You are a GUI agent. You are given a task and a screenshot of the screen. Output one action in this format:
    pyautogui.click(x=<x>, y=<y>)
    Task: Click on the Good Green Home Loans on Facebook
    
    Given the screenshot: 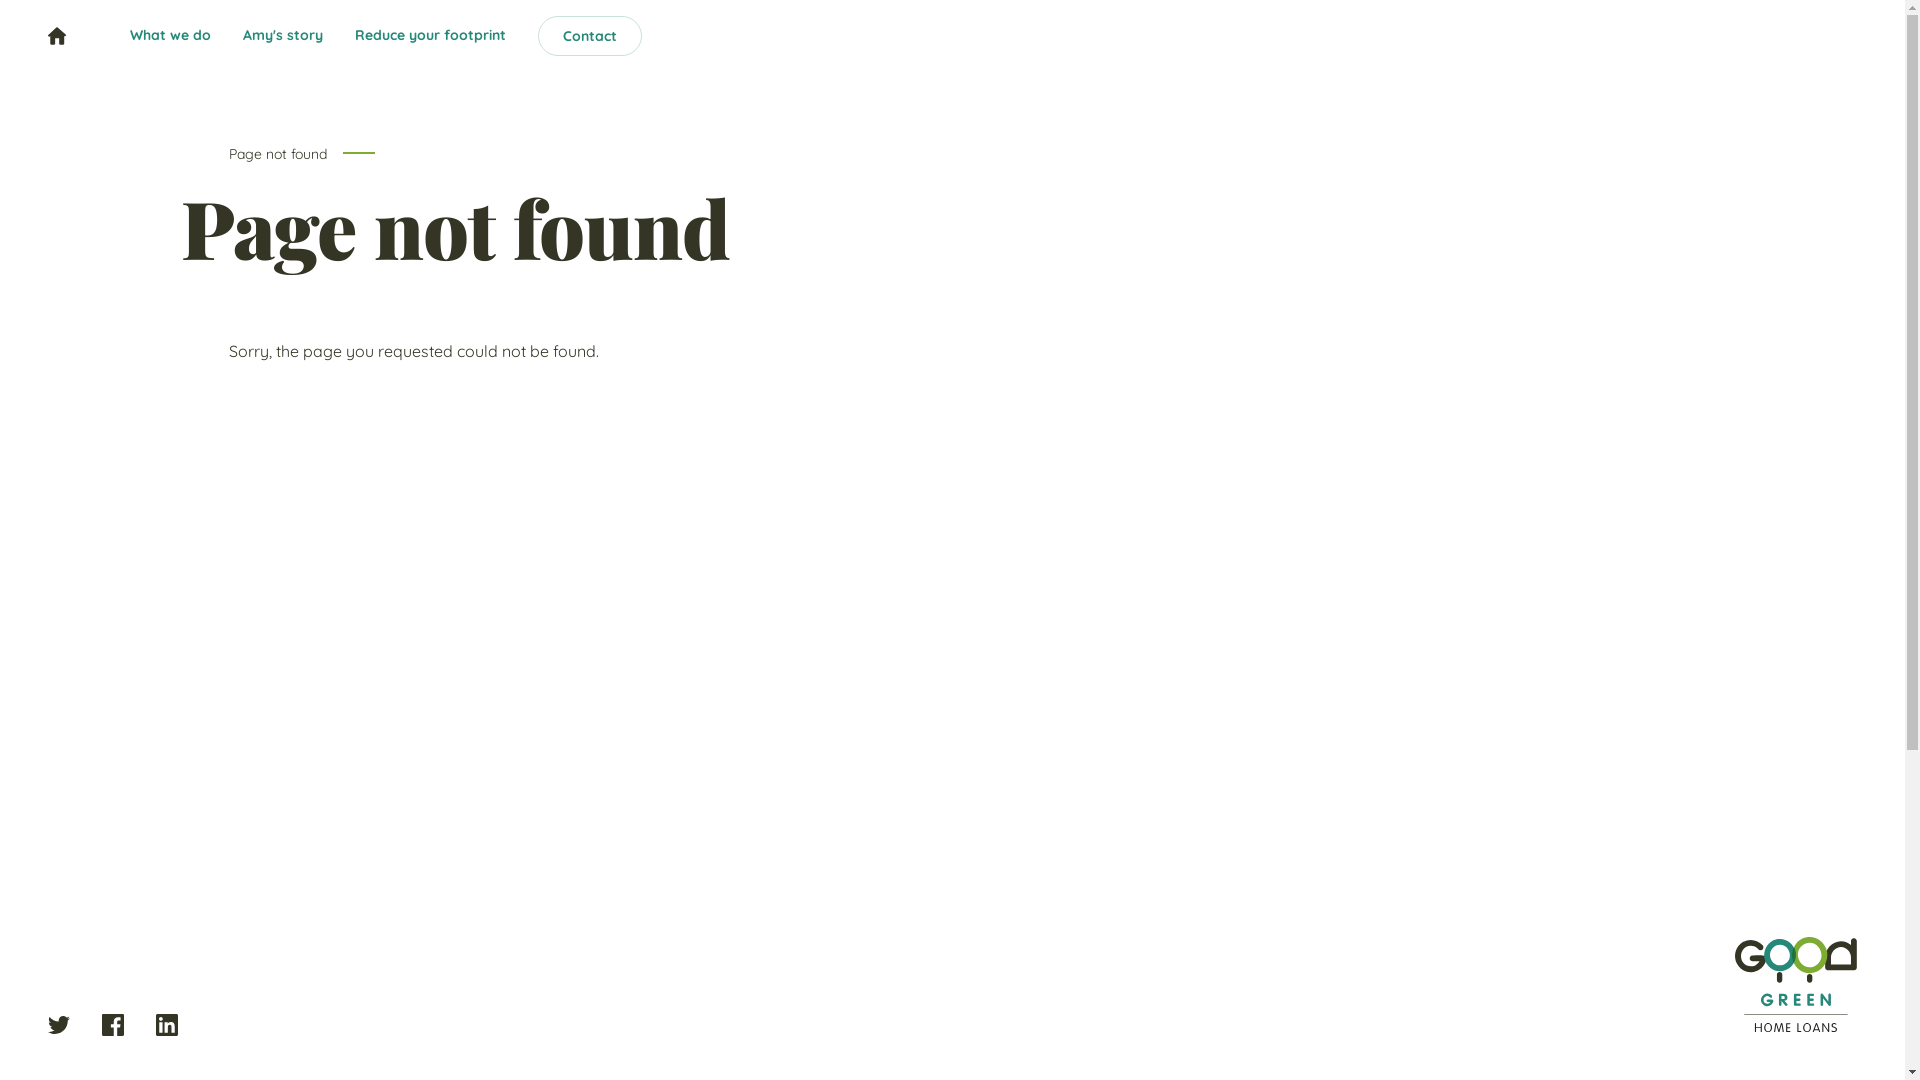 What is the action you would take?
    pyautogui.click(x=113, y=1025)
    